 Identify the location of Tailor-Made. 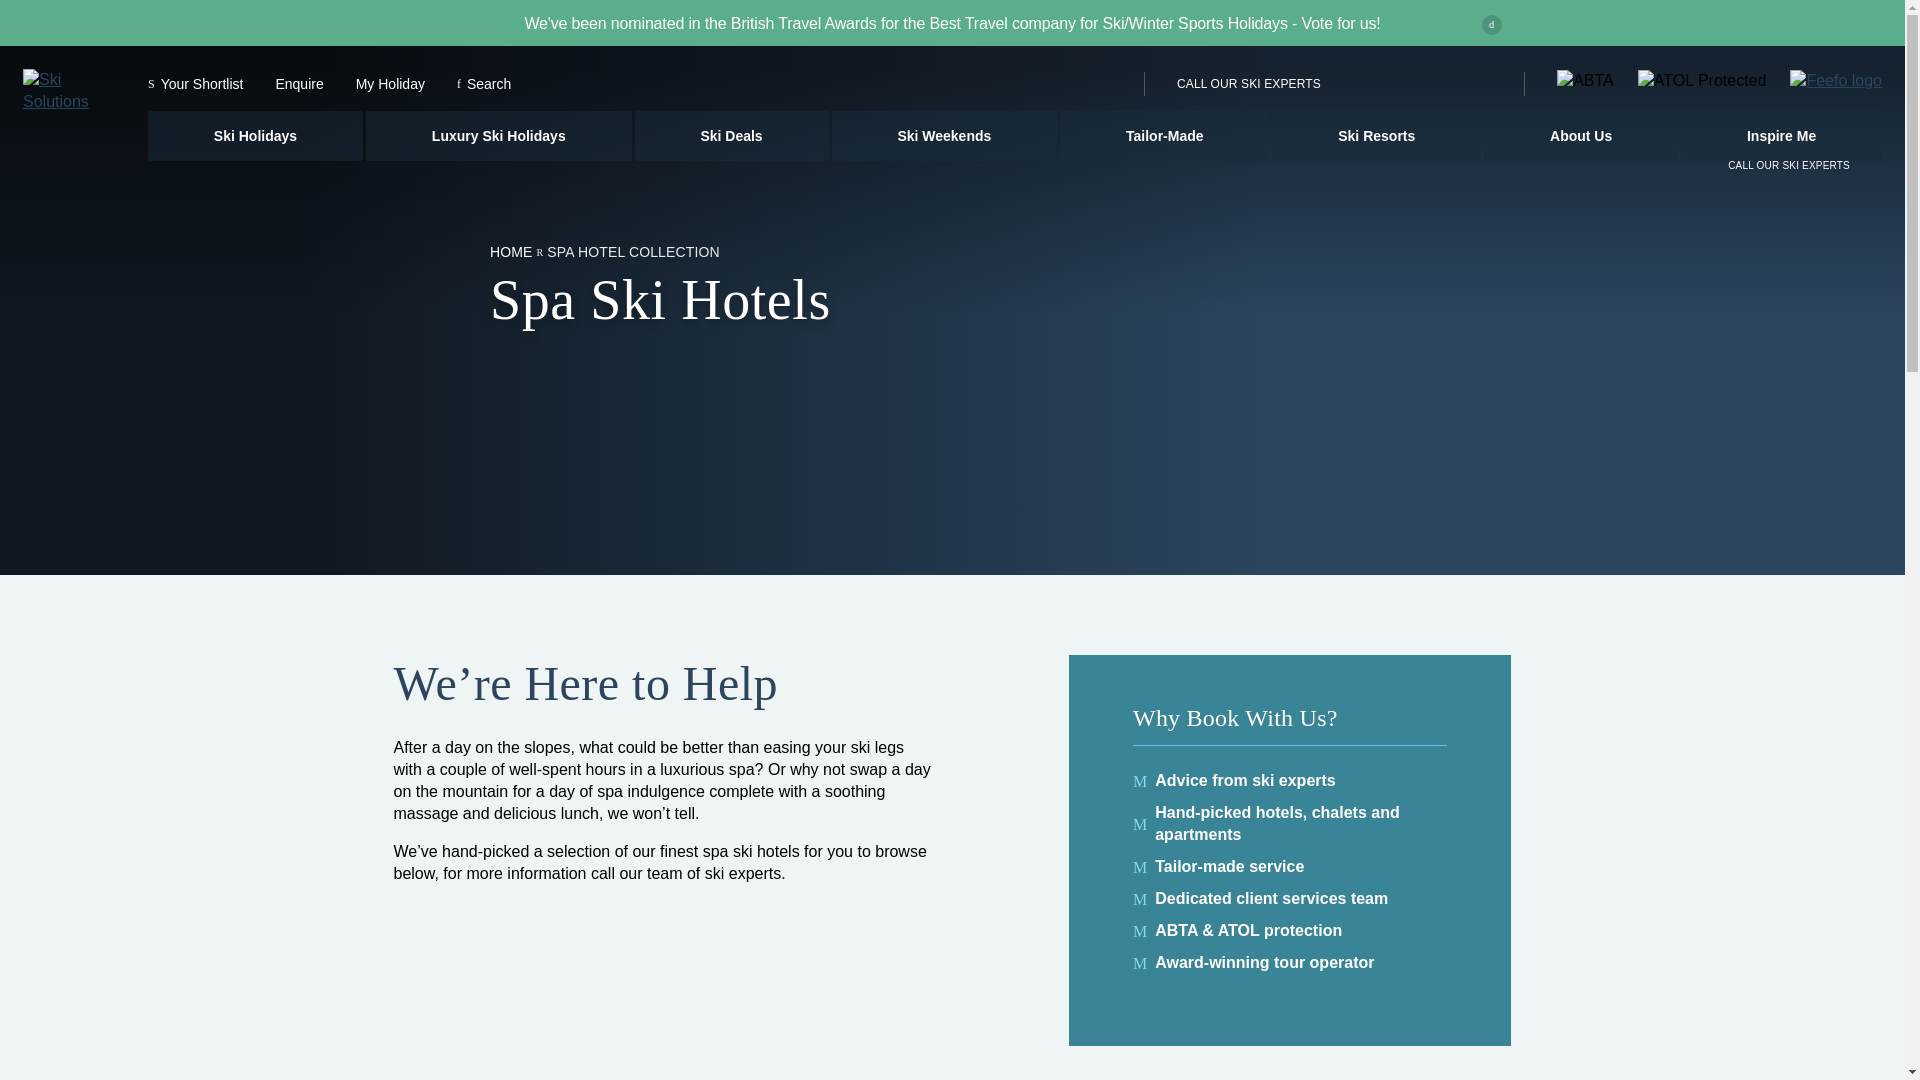
(1164, 136).